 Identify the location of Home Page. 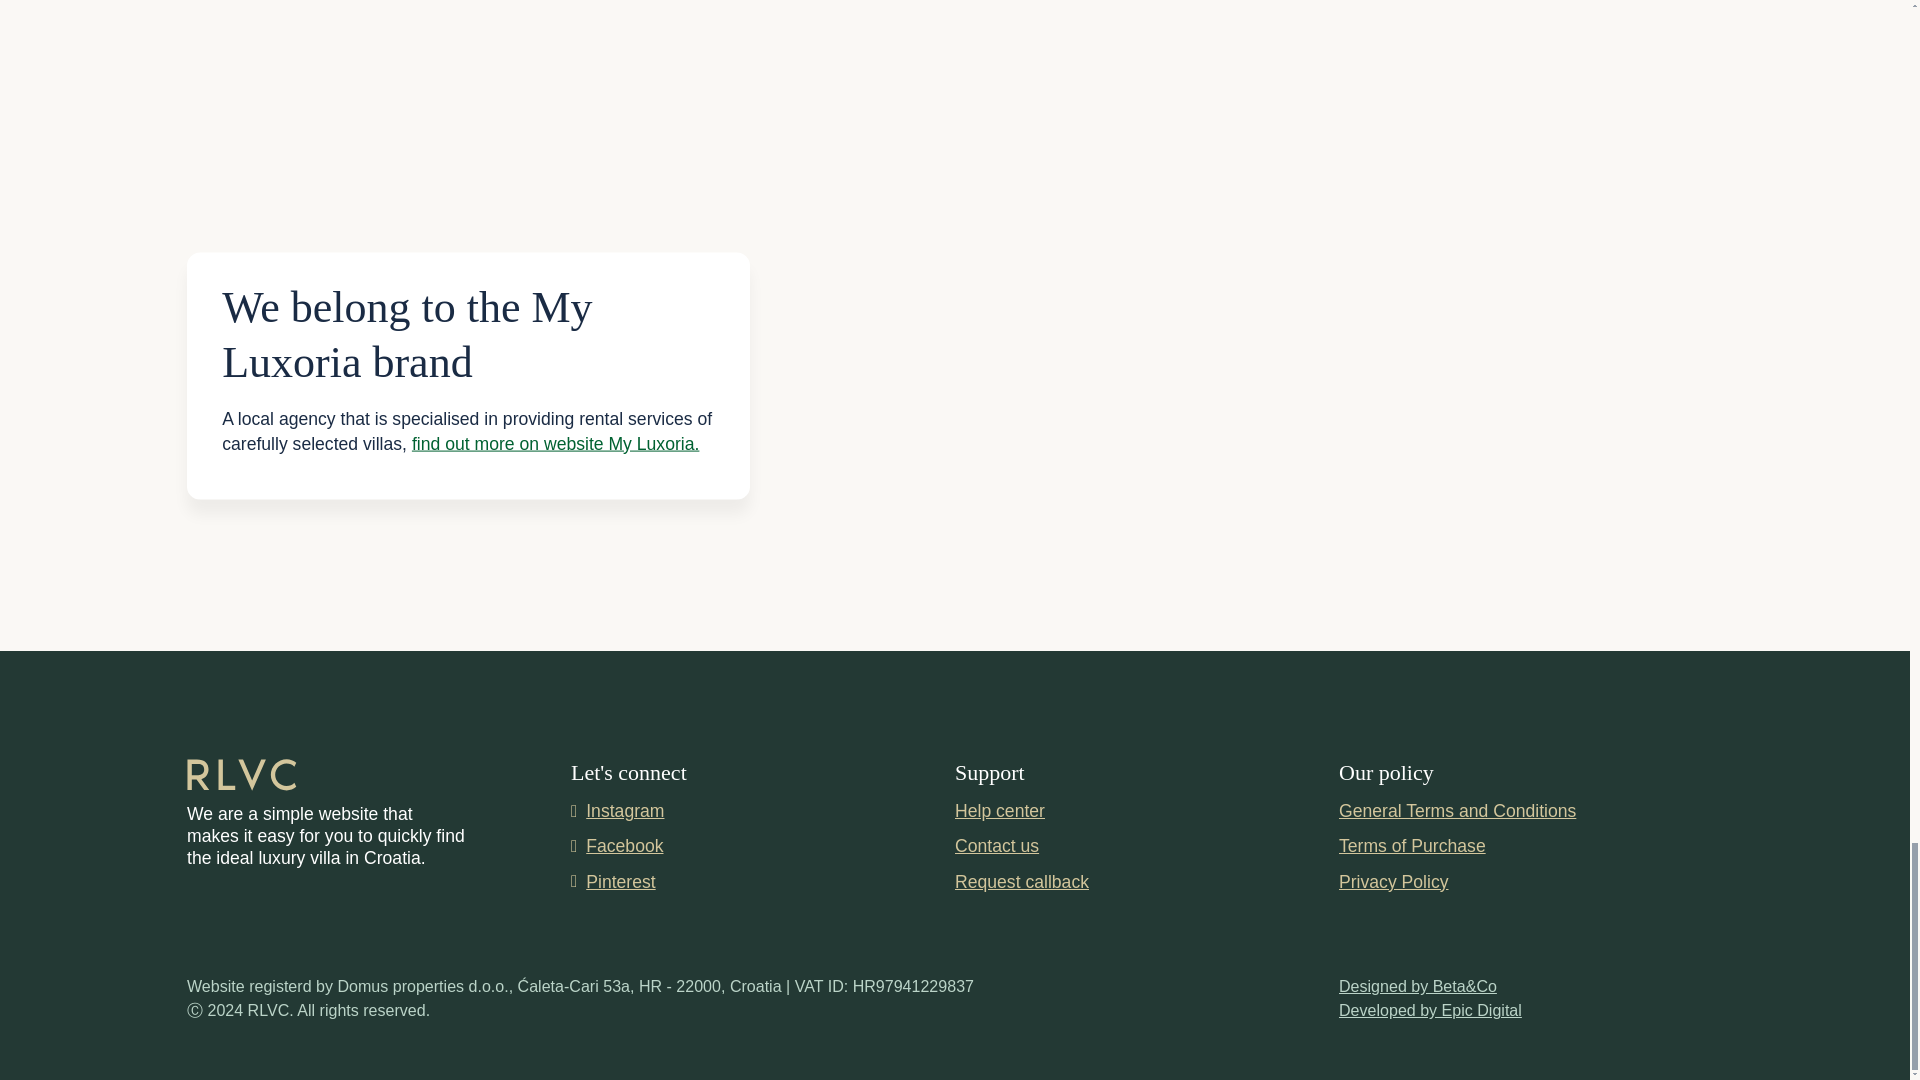
(242, 776).